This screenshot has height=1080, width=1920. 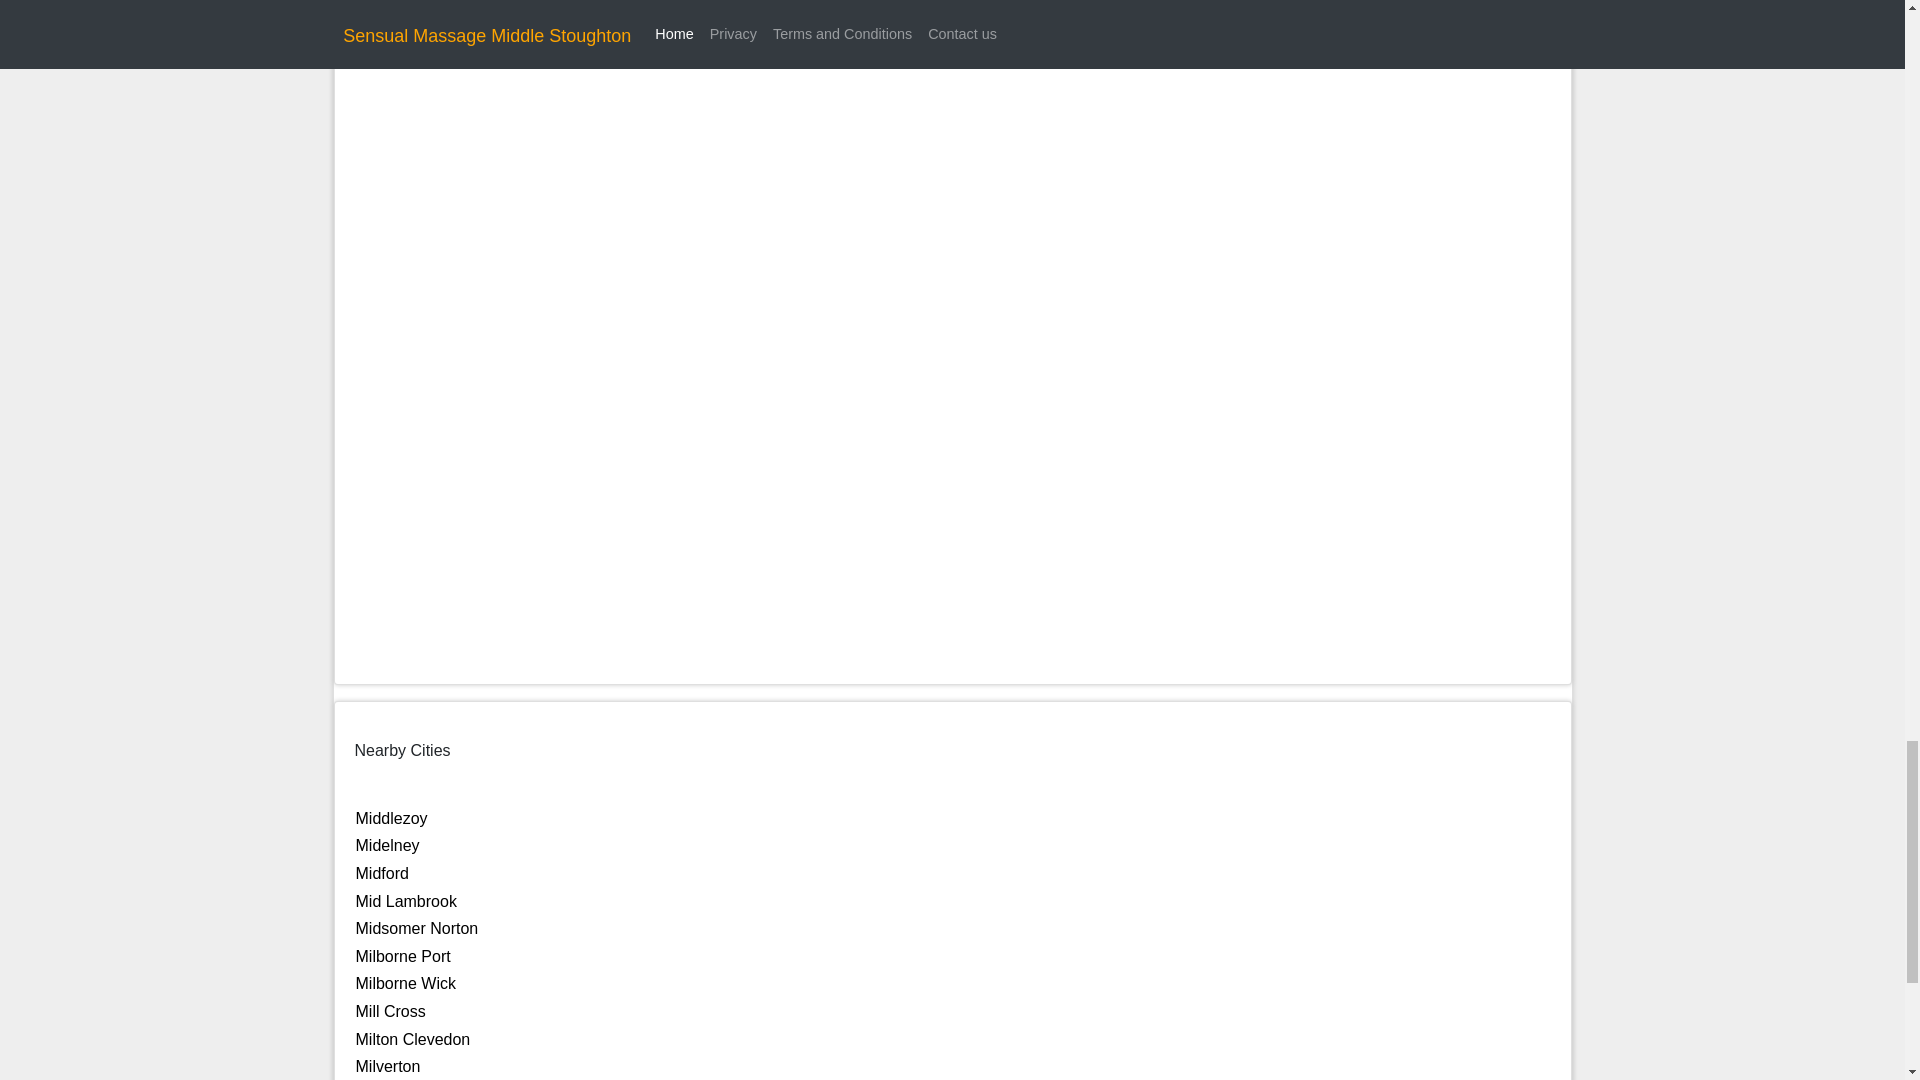 What do you see at coordinates (406, 902) in the screenshot?
I see `Mid Lambrook` at bounding box center [406, 902].